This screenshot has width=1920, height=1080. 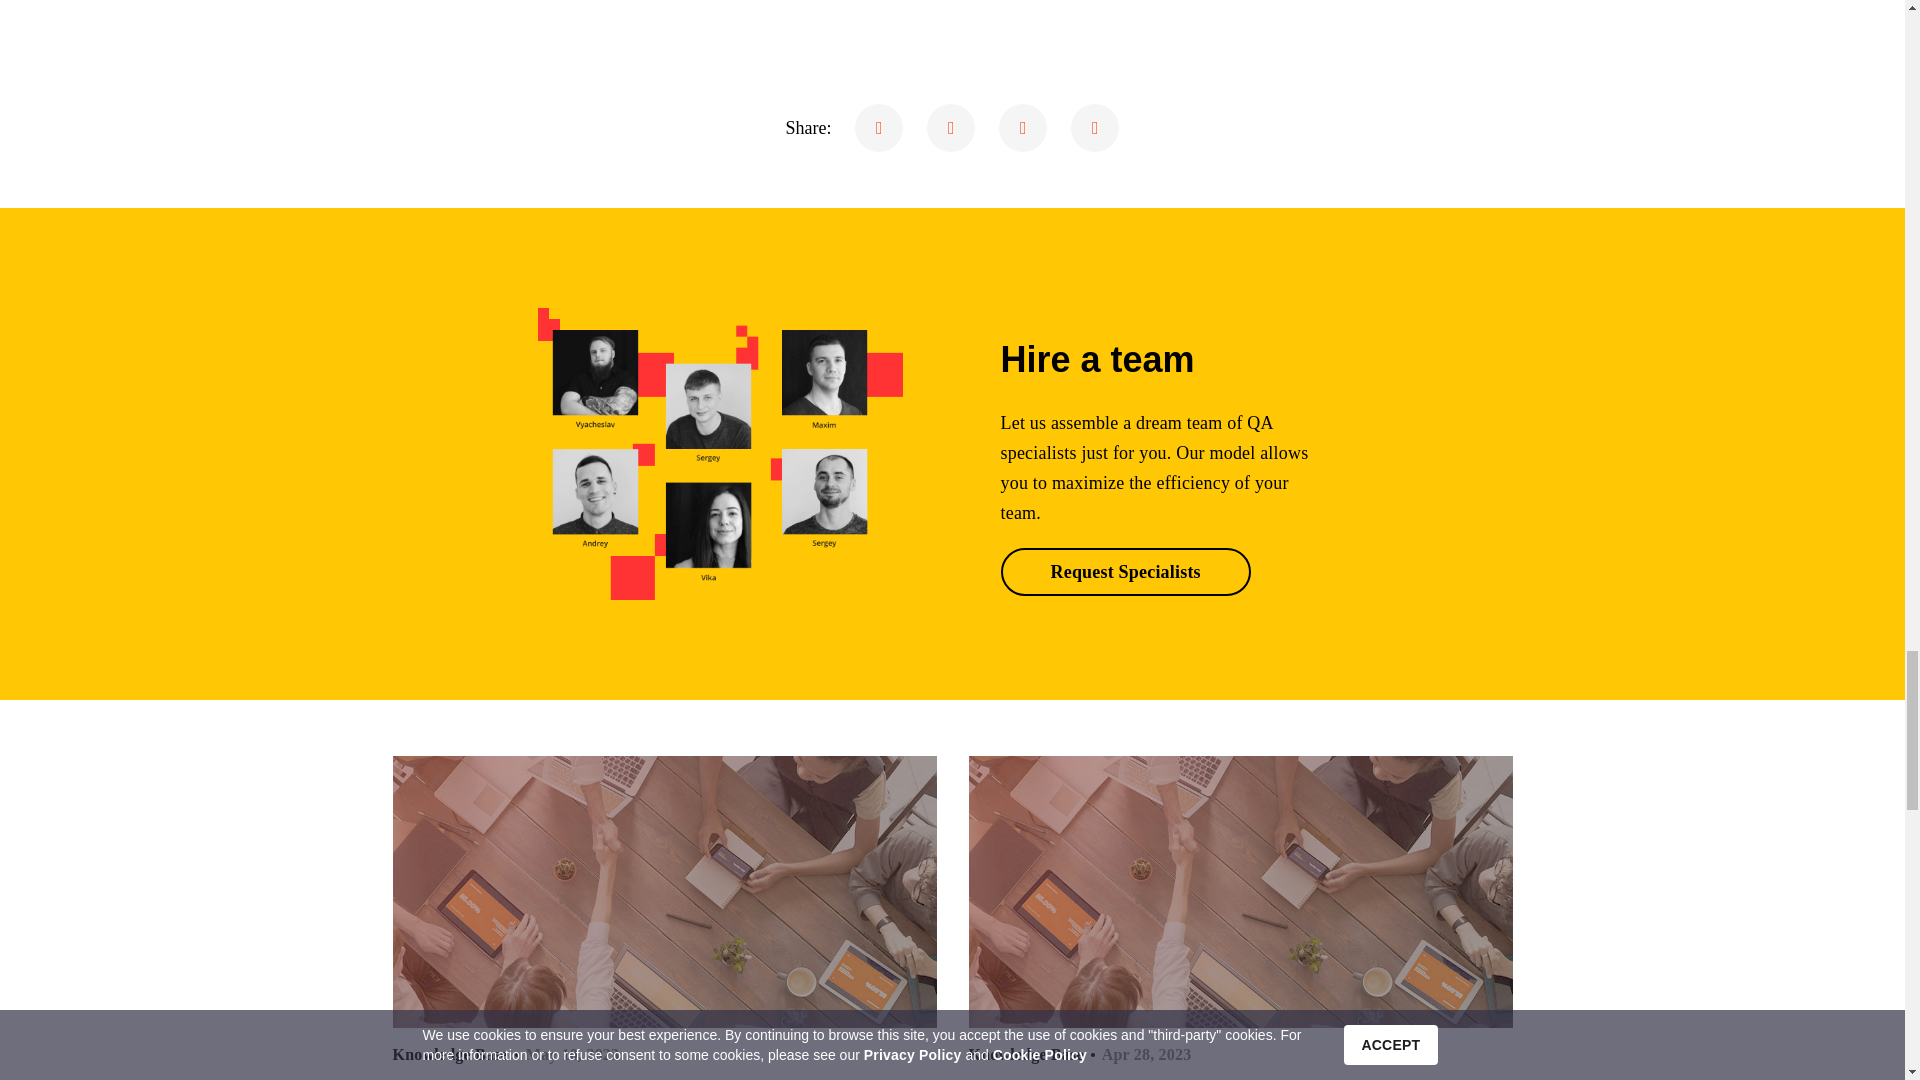 I want to click on Linkedin, so click(x=1022, y=128).